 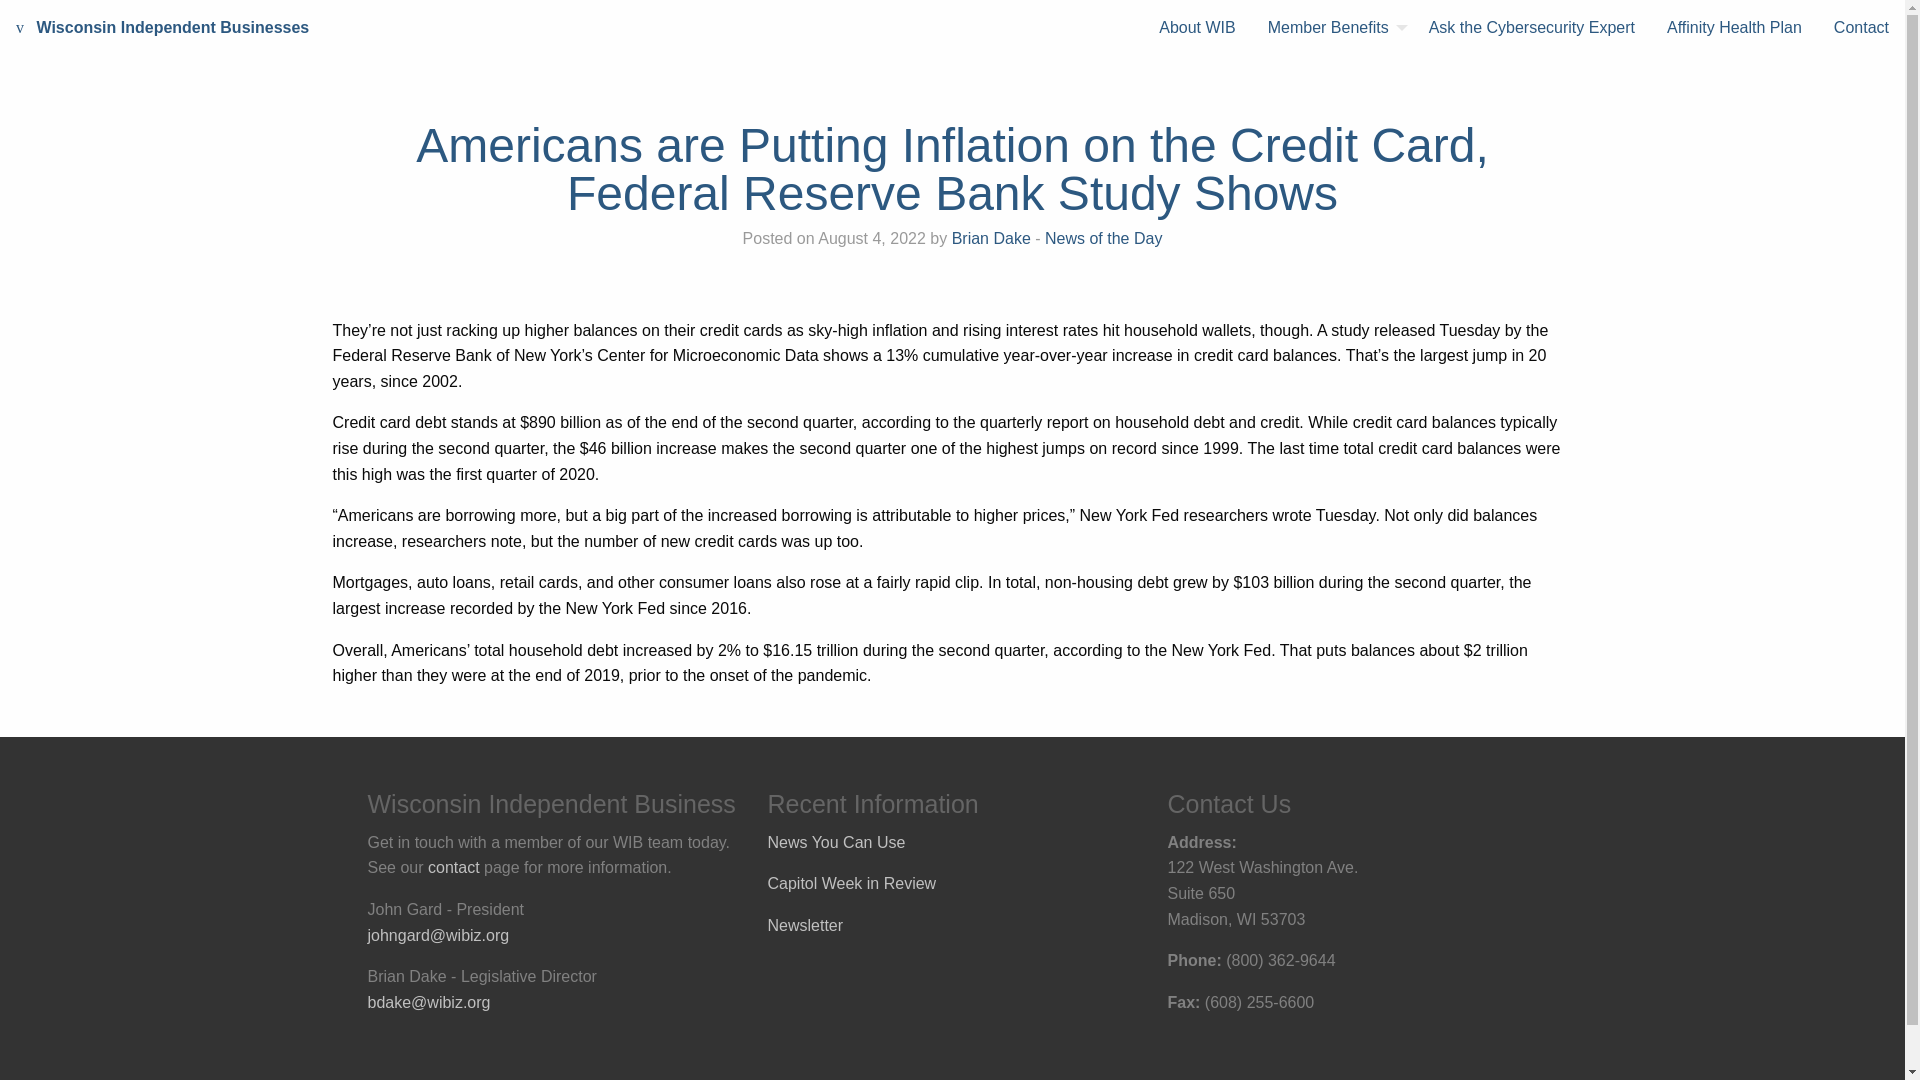 I want to click on contact, so click(x=454, y=866).